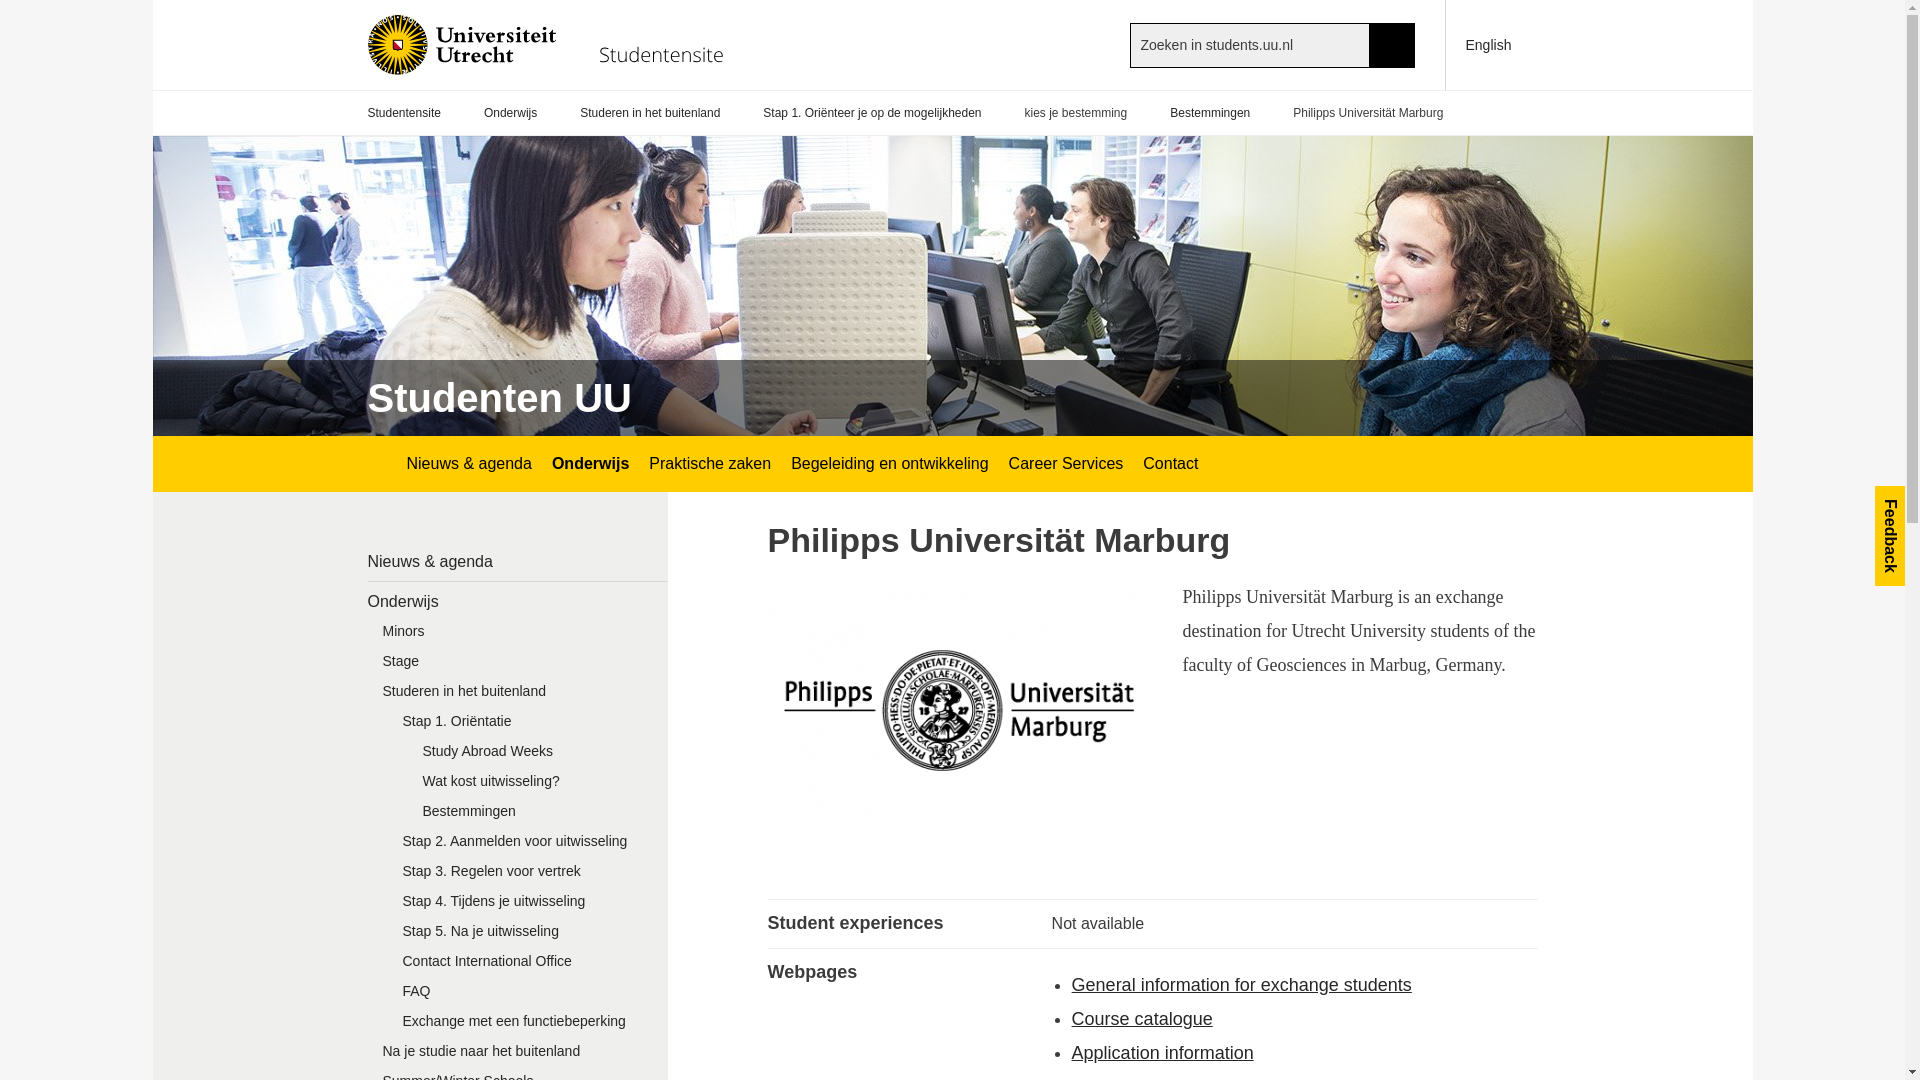  Describe the element at coordinates (538, 816) in the screenshot. I see `Bestemmingen` at that location.